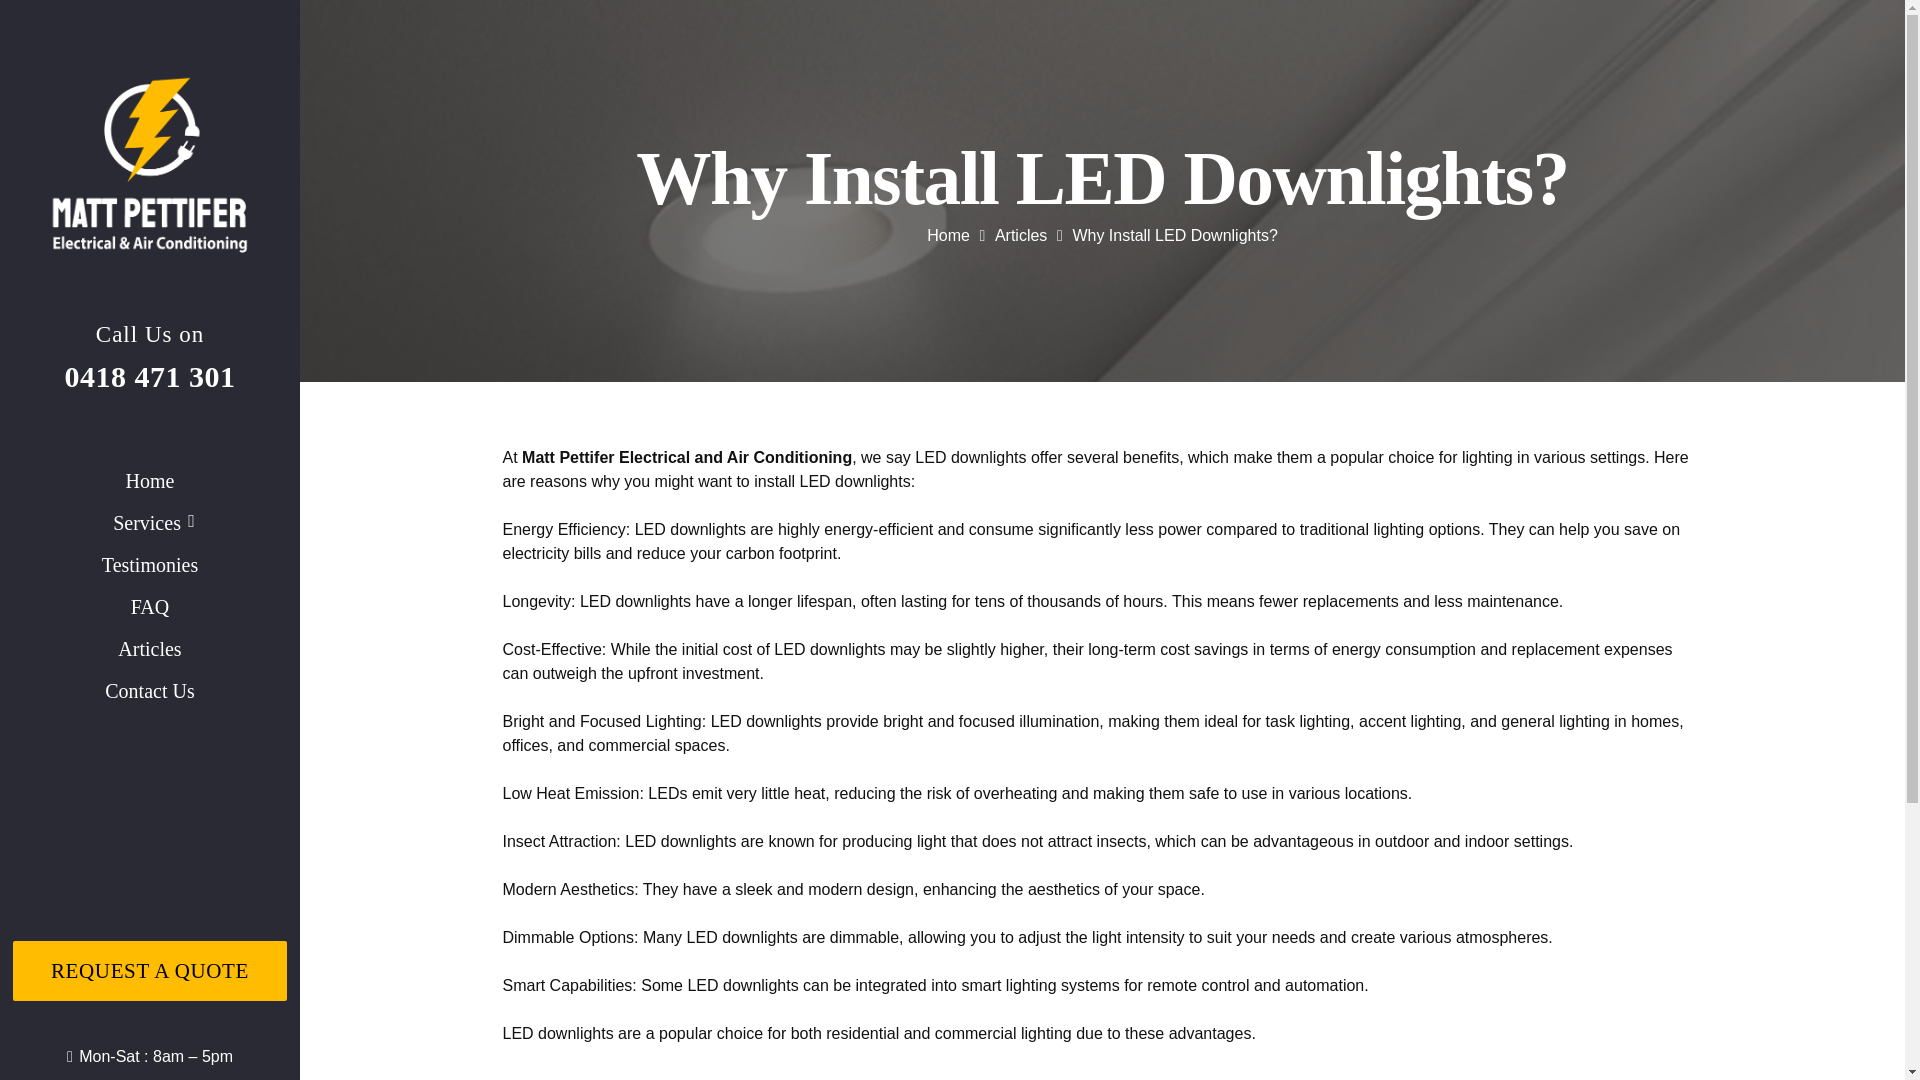 This screenshot has height=1080, width=1920. Describe the element at coordinates (1020, 235) in the screenshot. I see `Articles` at that location.